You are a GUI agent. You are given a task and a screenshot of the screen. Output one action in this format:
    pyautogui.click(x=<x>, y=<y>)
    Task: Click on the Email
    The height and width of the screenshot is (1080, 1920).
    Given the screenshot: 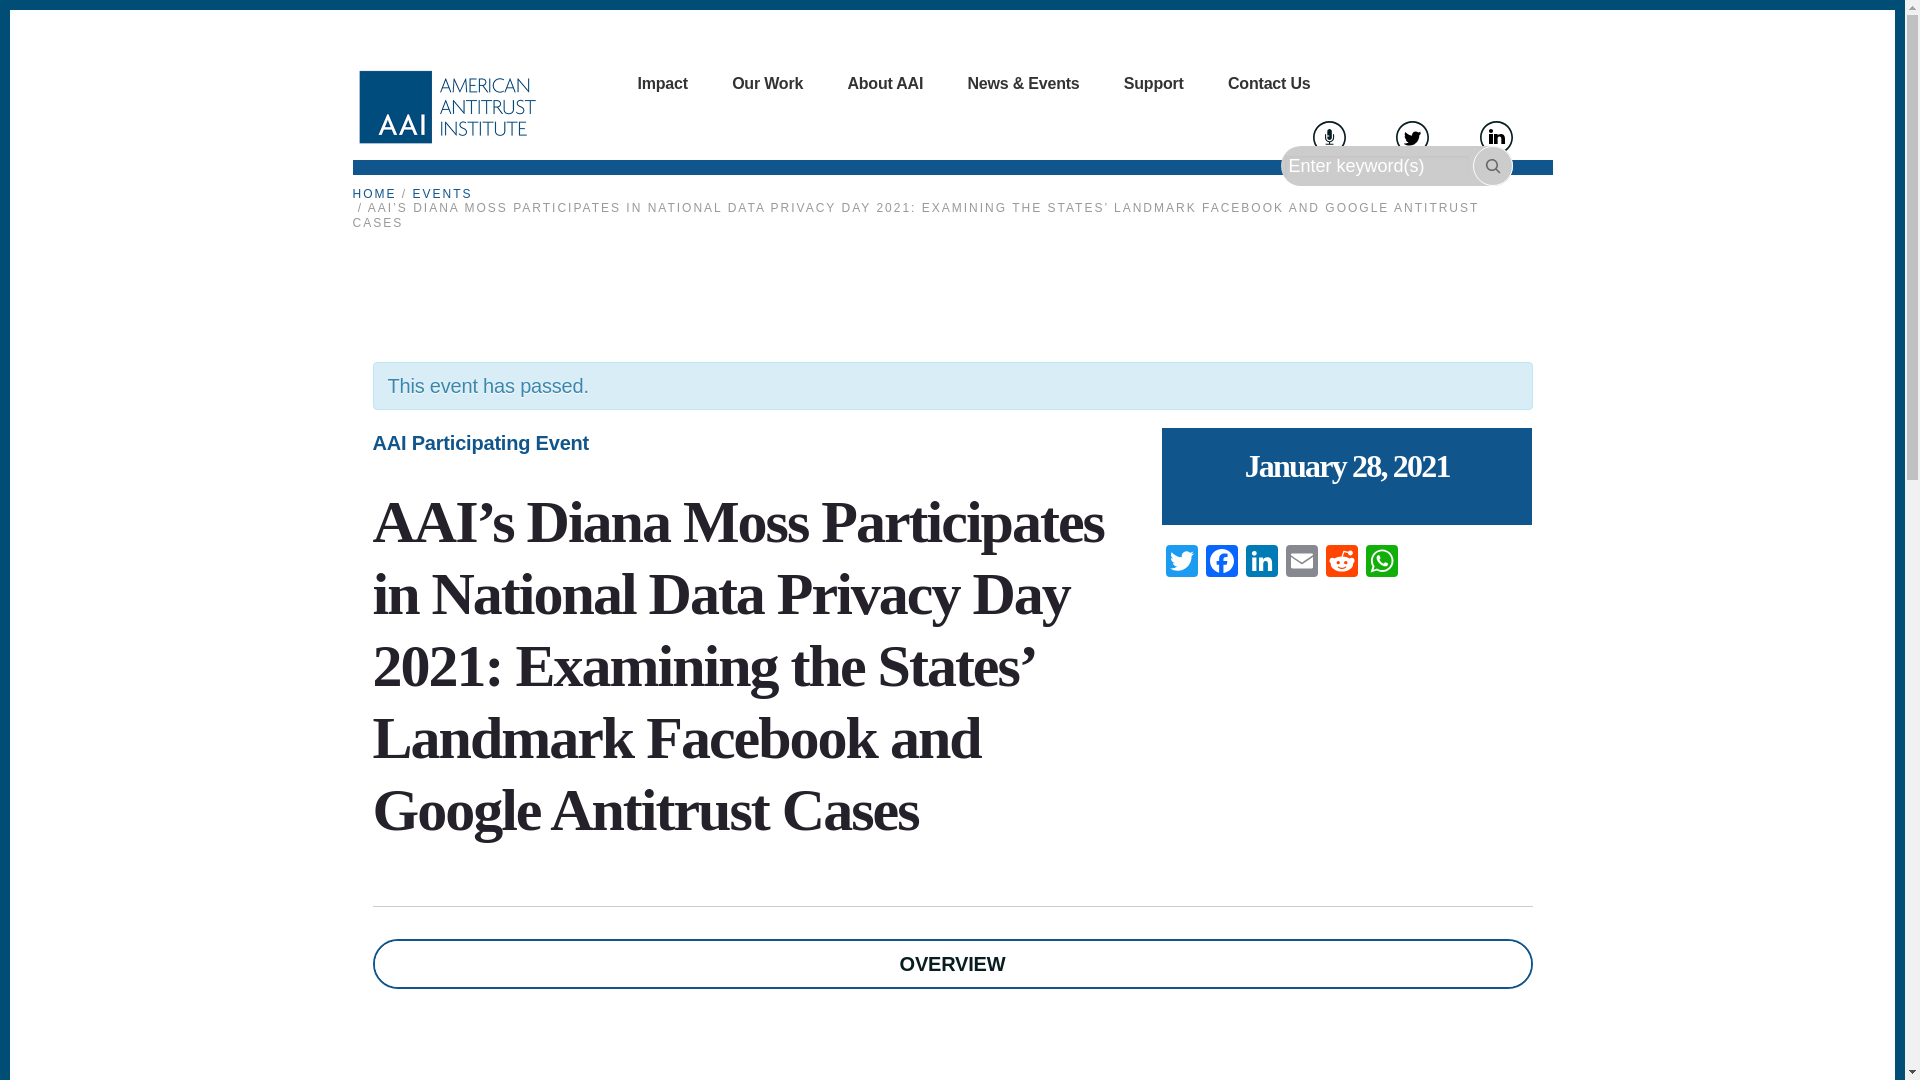 What is the action you would take?
    pyautogui.click(x=1302, y=564)
    